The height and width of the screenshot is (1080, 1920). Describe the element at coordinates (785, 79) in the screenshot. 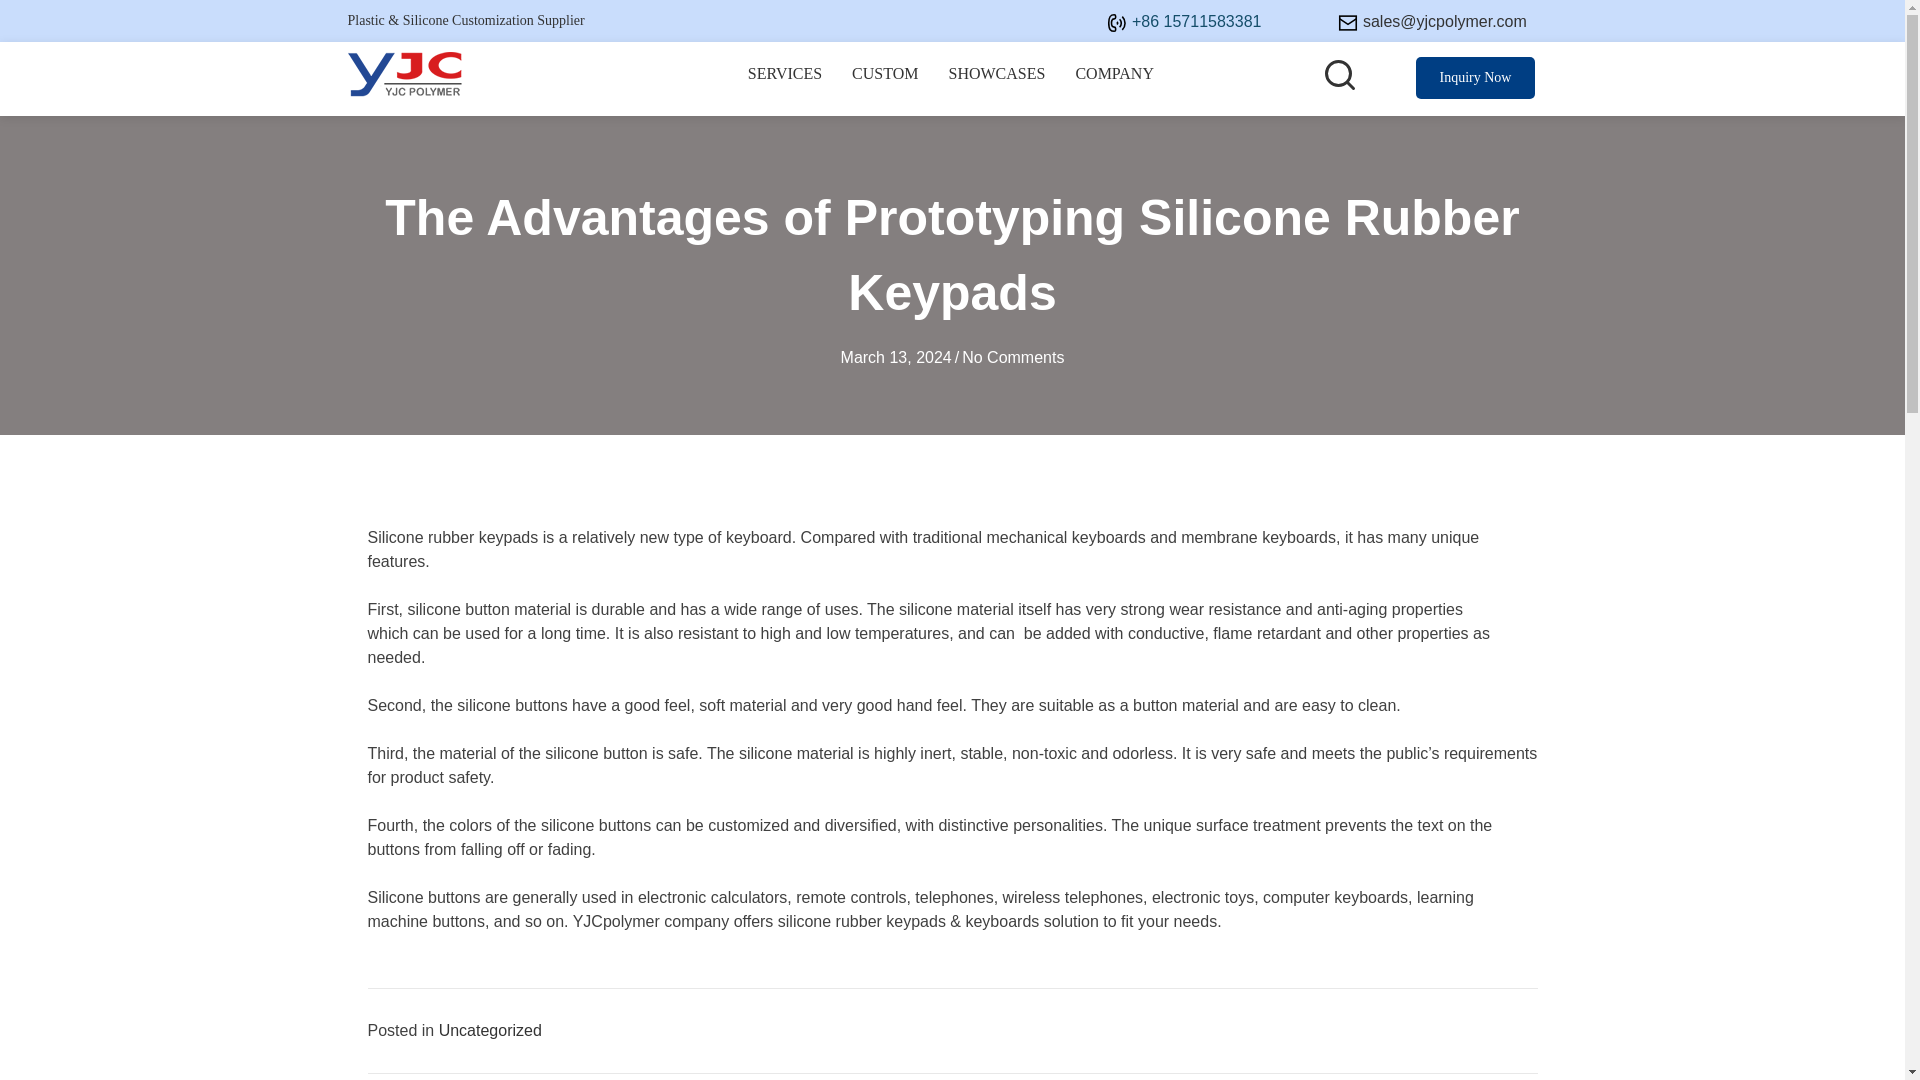

I see `SERVICES` at that location.